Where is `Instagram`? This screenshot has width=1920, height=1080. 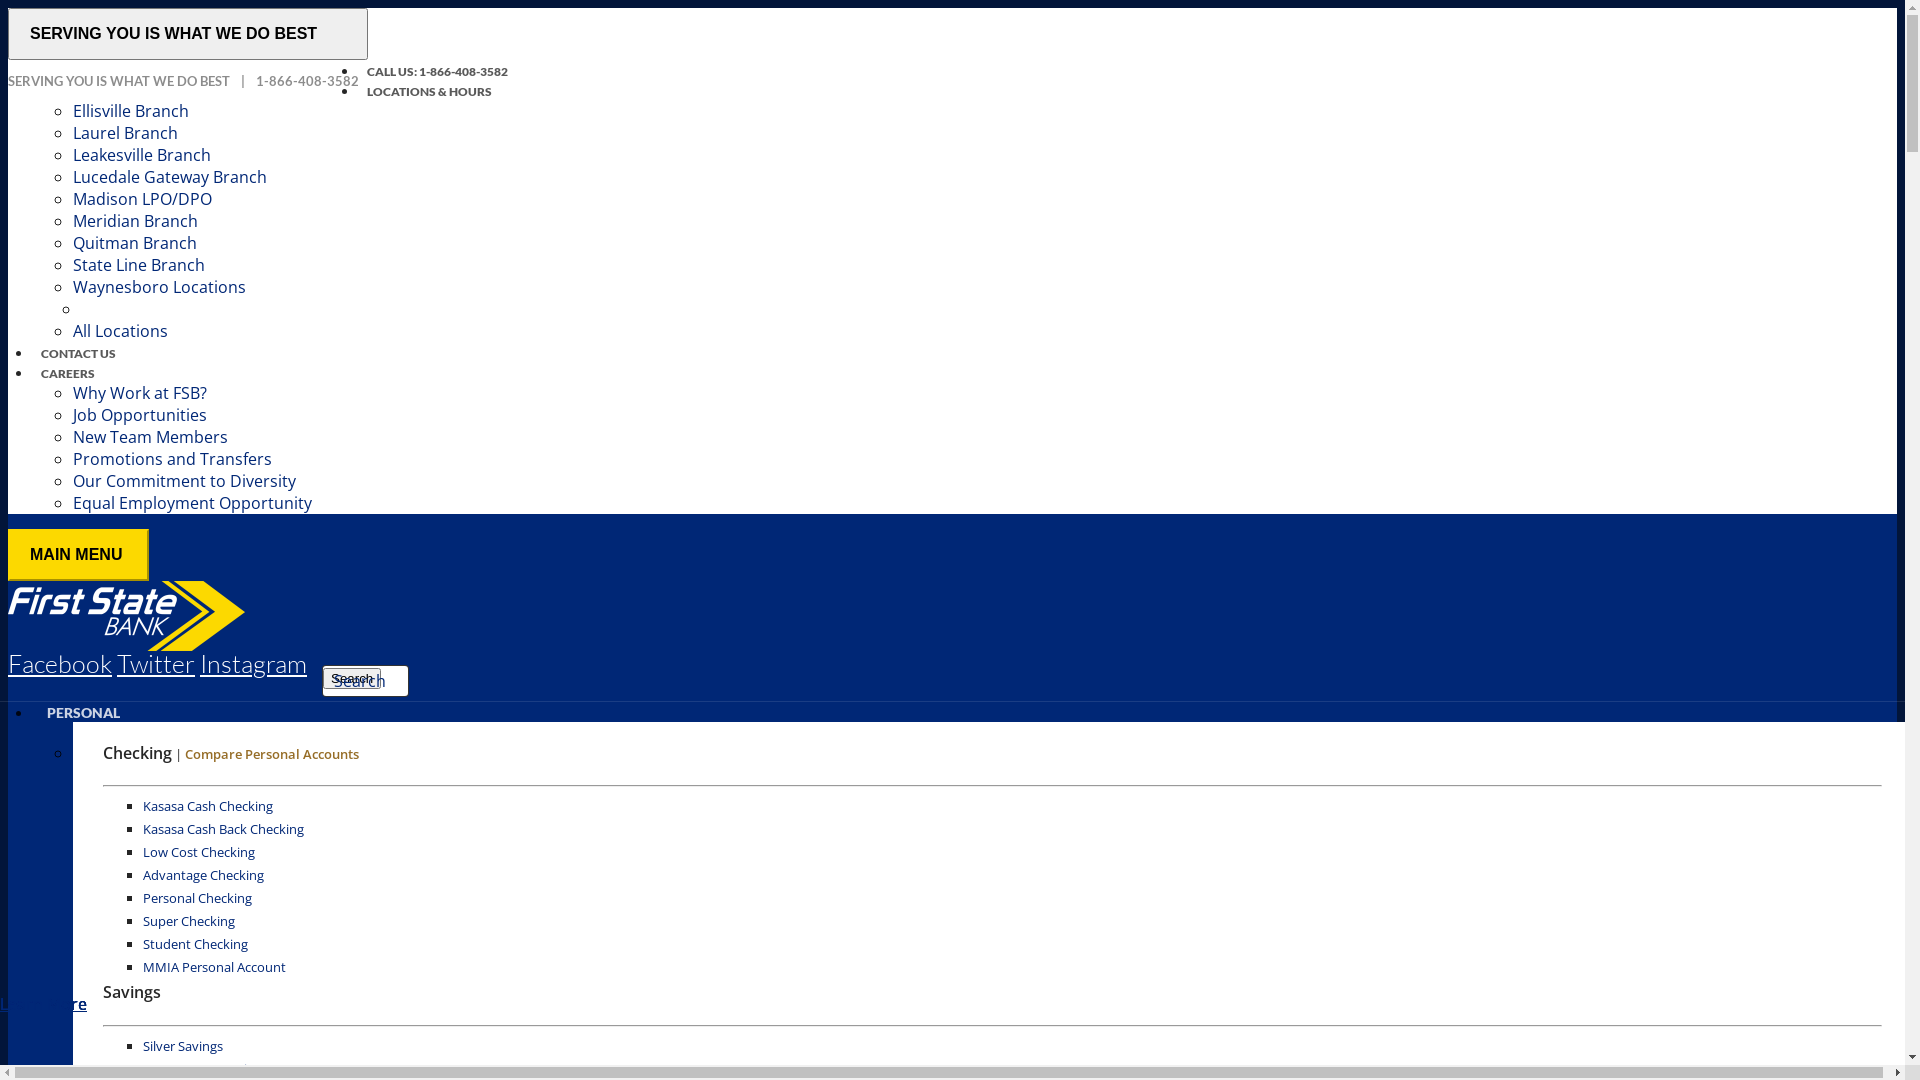
Instagram is located at coordinates (254, 664).